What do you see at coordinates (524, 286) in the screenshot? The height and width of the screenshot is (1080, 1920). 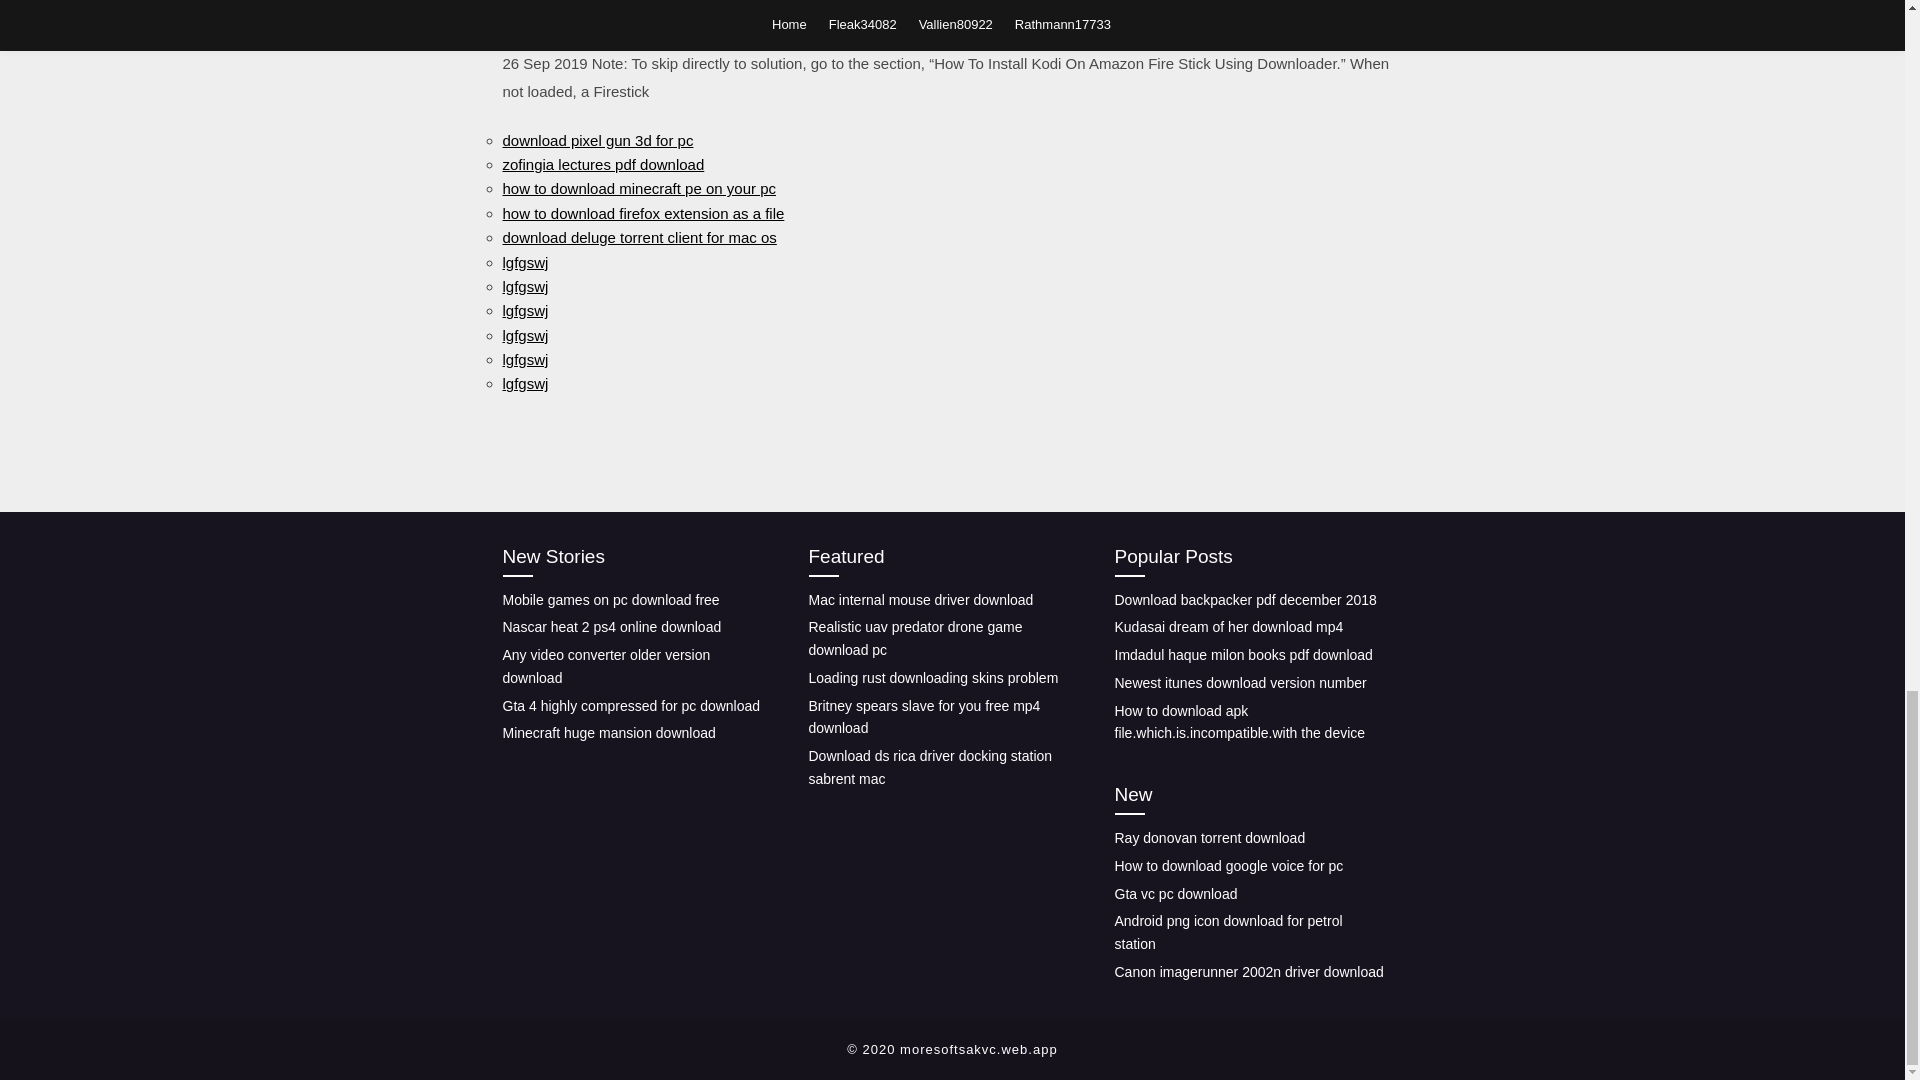 I see `lgfgswj` at bounding box center [524, 286].